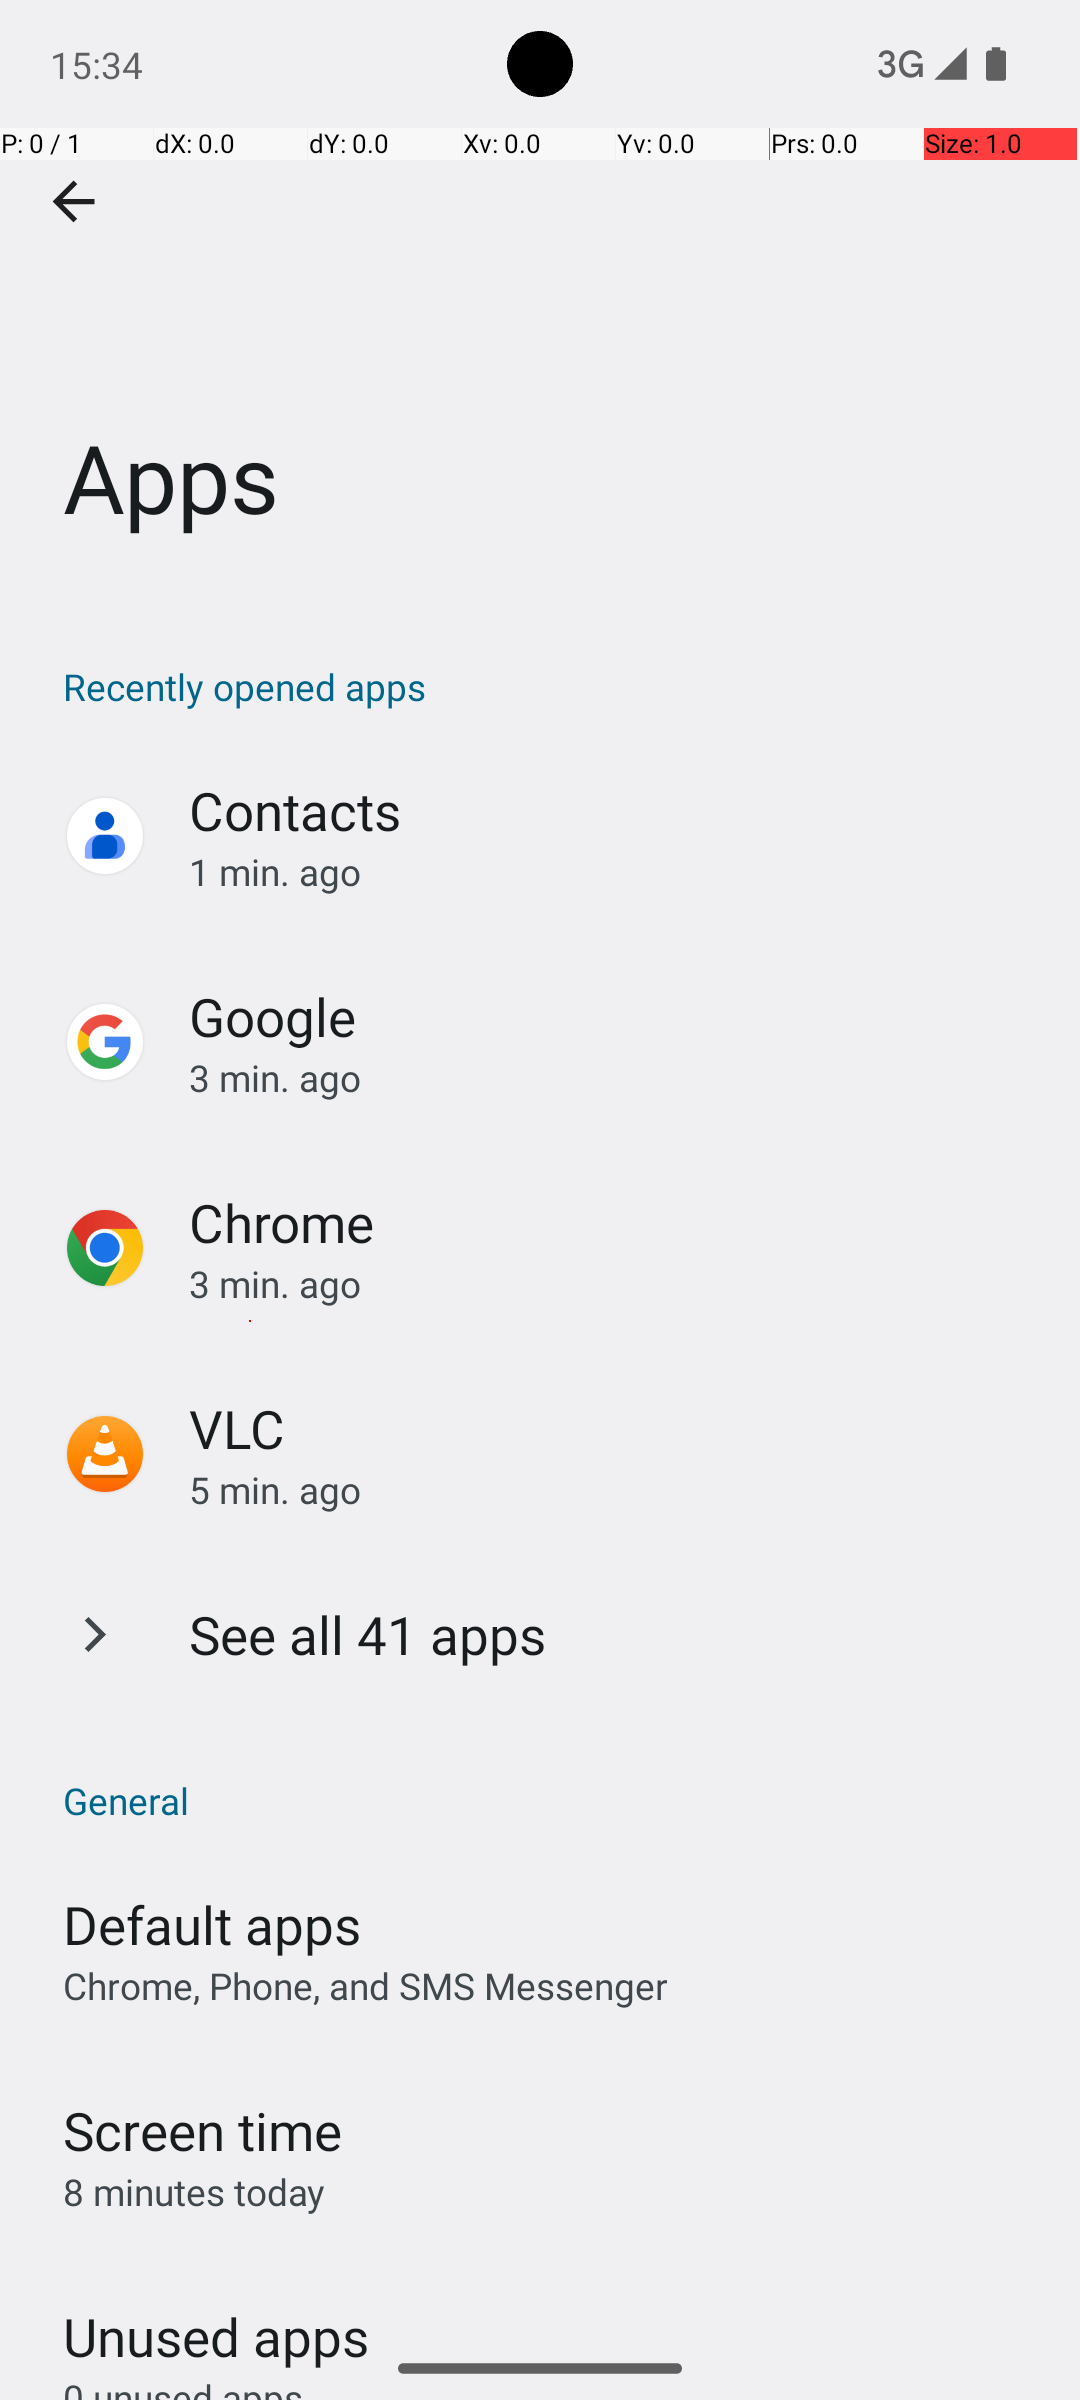 This screenshot has width=1080, height=2400. I want to click on 8 minutes today, so click(194, 2192).